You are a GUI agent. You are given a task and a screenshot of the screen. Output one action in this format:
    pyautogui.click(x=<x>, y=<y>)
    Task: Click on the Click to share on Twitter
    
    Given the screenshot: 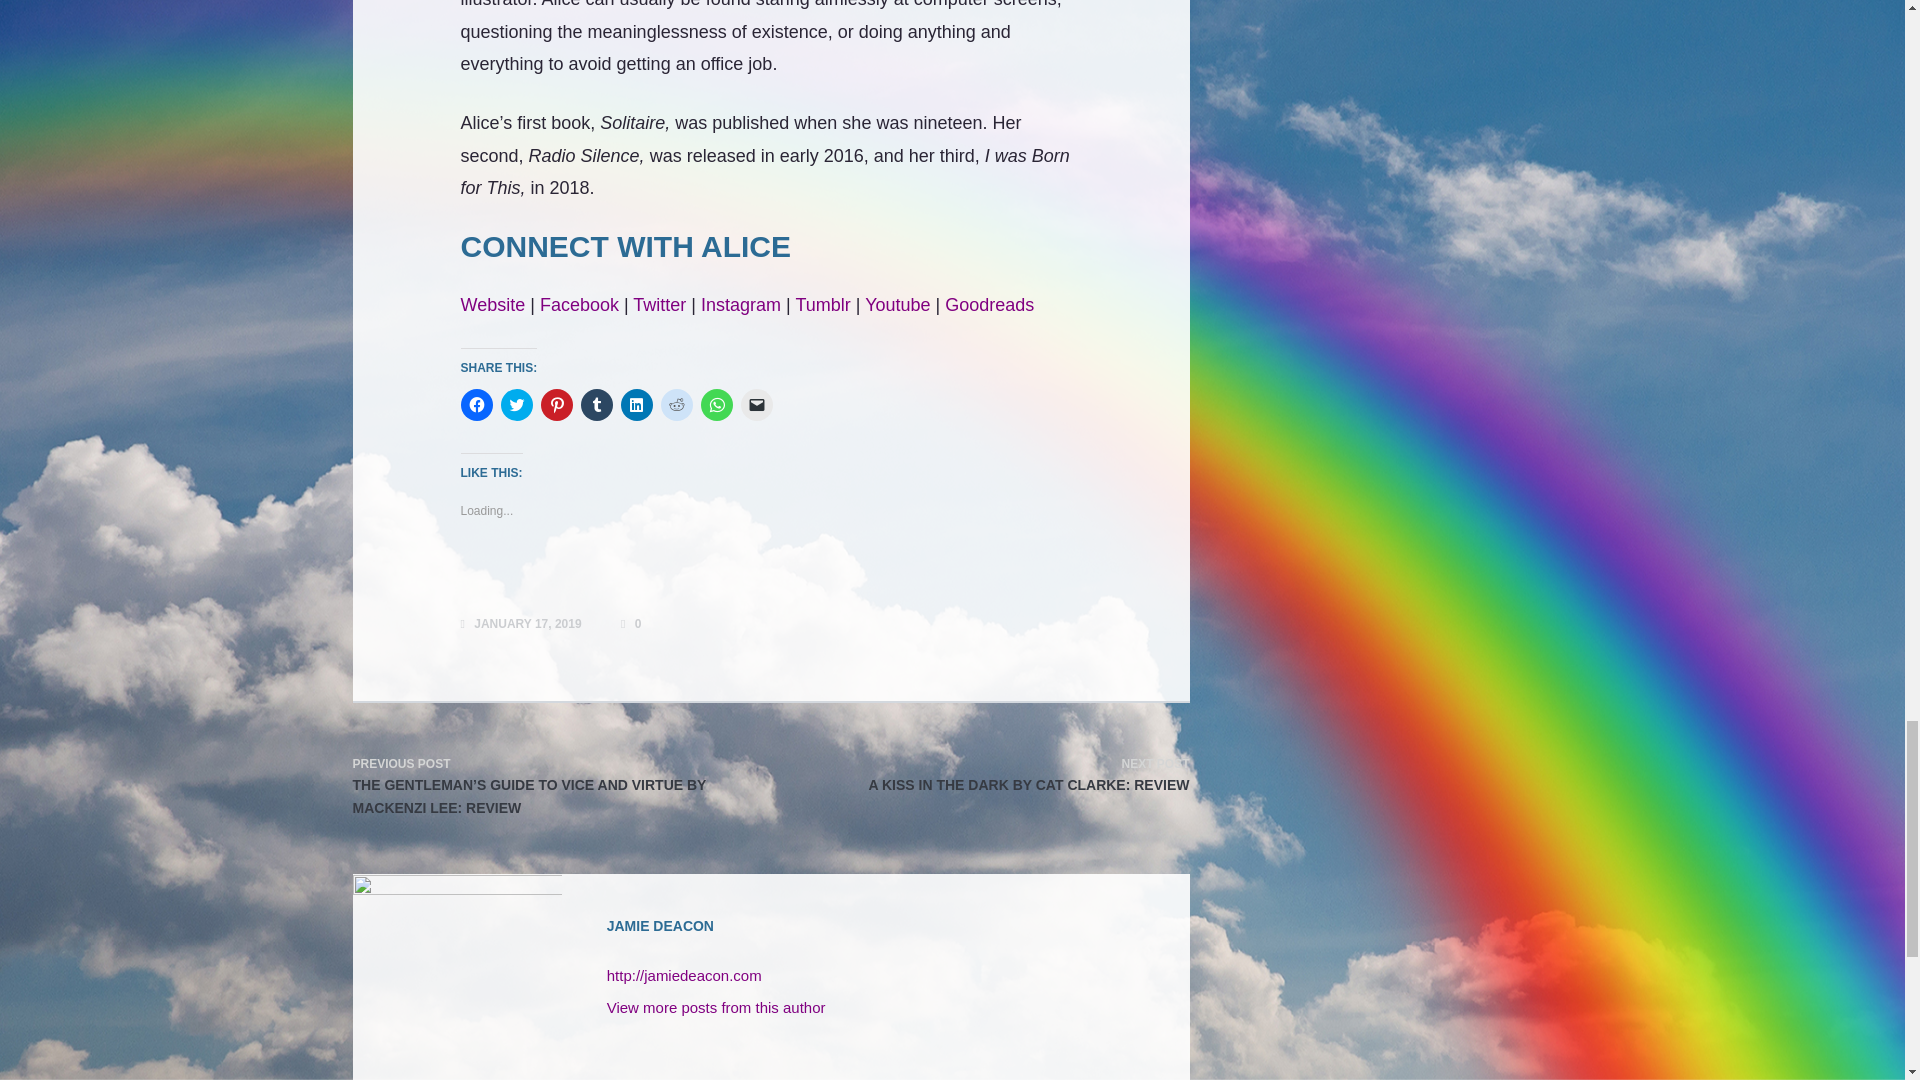 What is the action you would take?
    pyautogui.click(x=515, y=404)
    